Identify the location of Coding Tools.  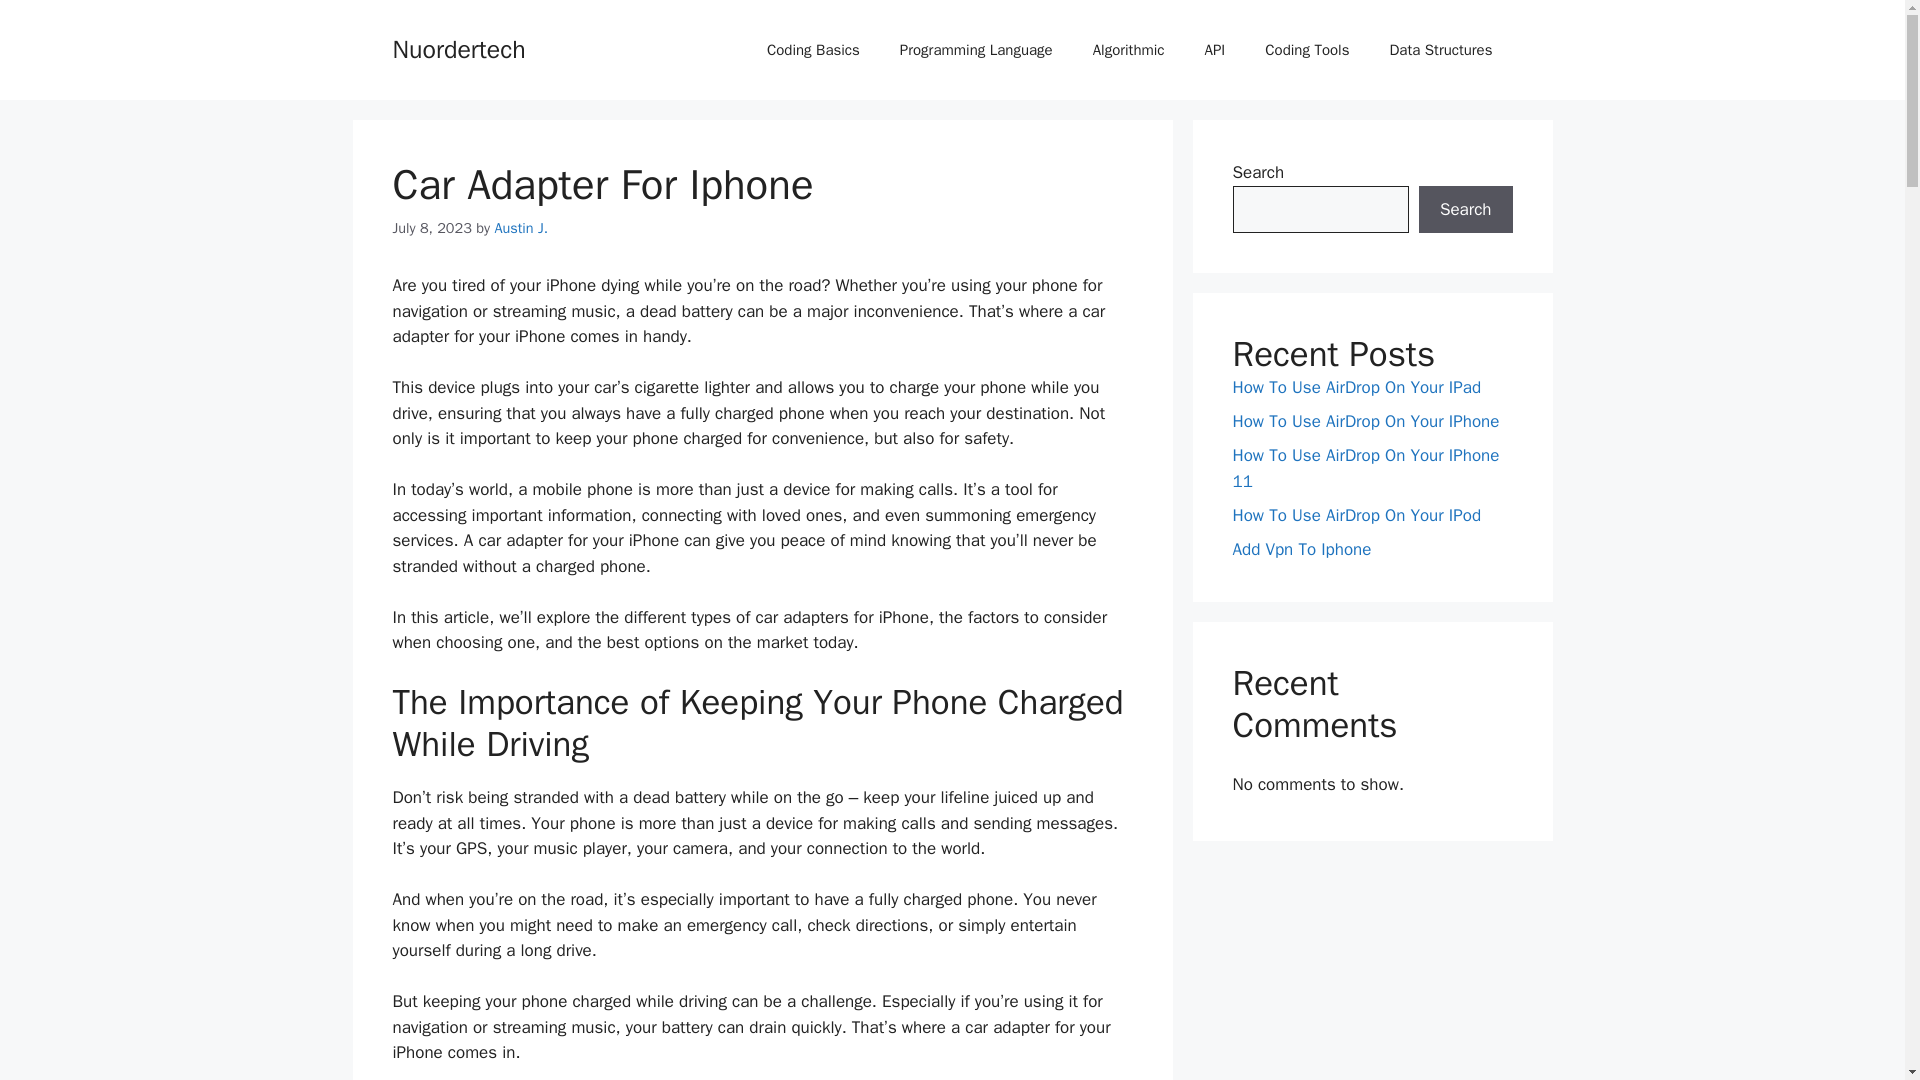
(1306, 50).